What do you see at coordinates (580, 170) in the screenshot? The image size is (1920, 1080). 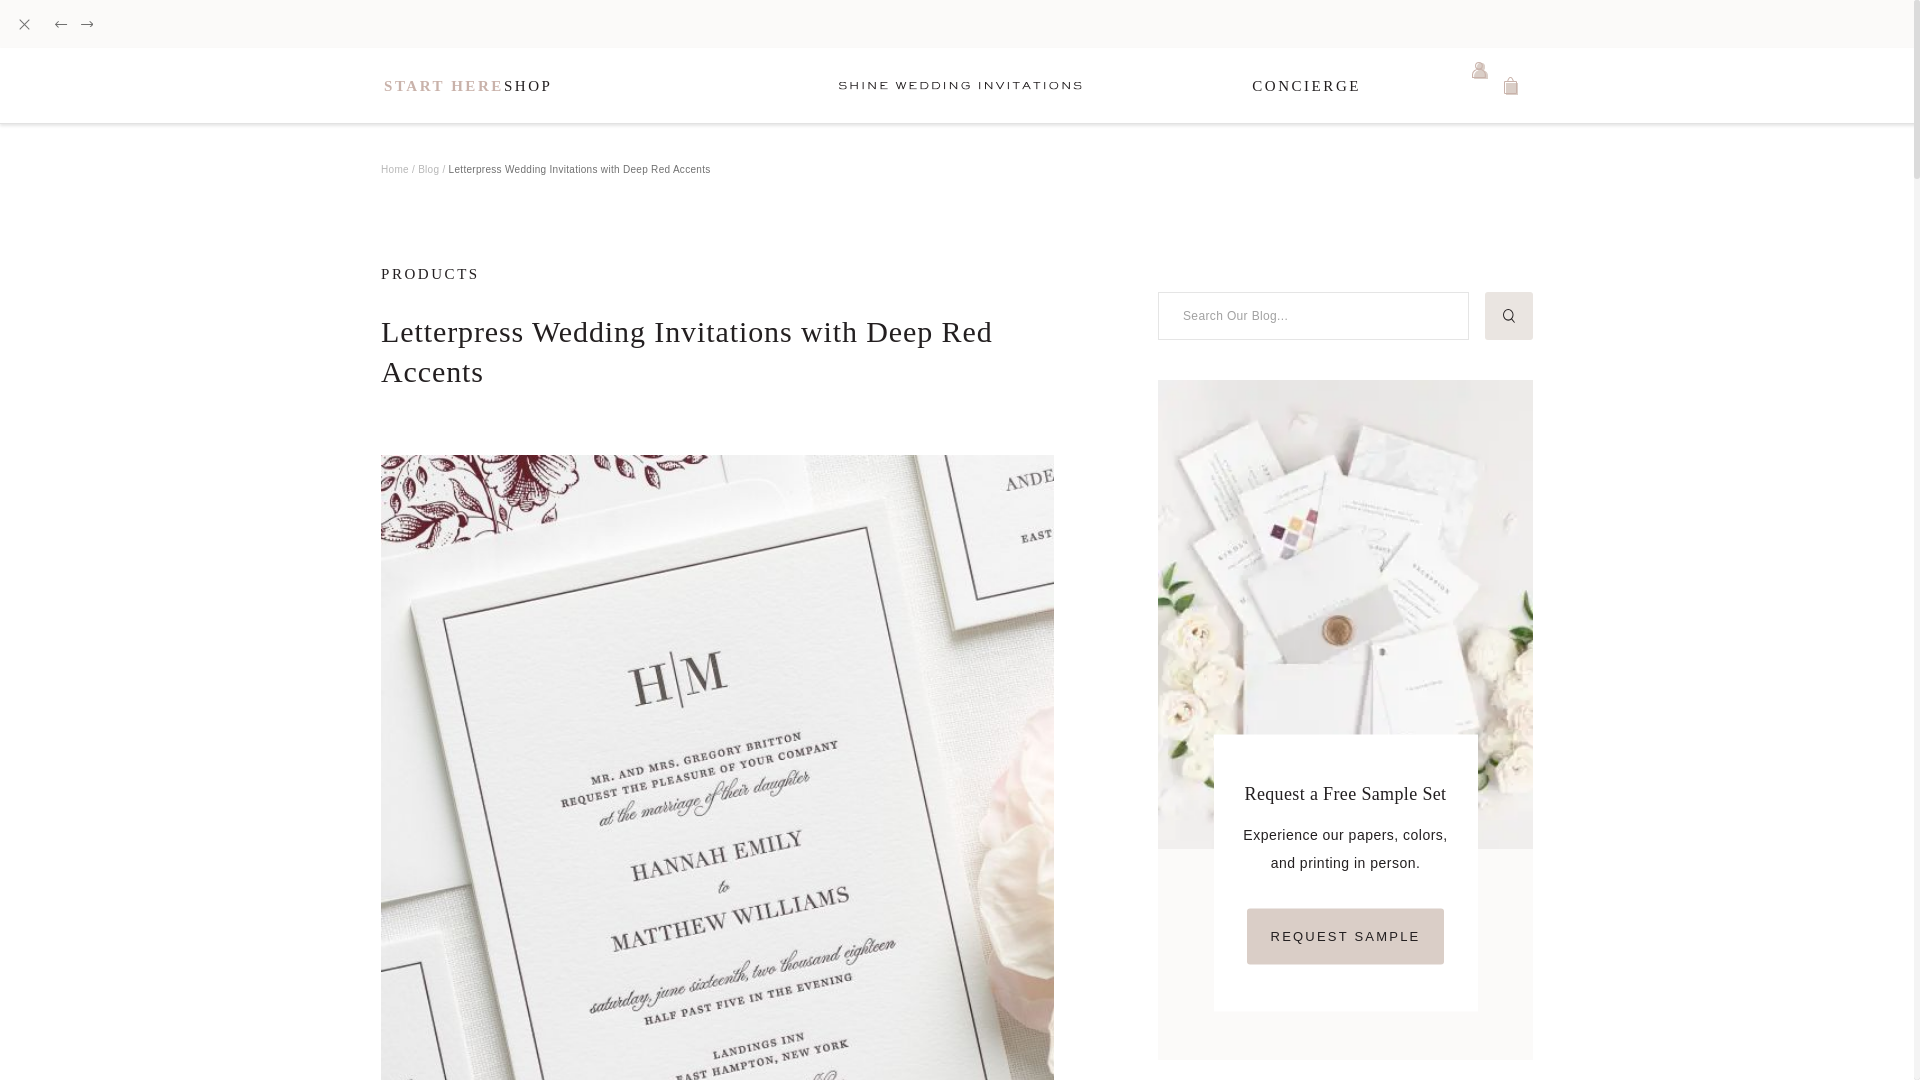 I see `Letterpress Wedding Invitations with Deep Red Accents` at bounding box center [580, 170].